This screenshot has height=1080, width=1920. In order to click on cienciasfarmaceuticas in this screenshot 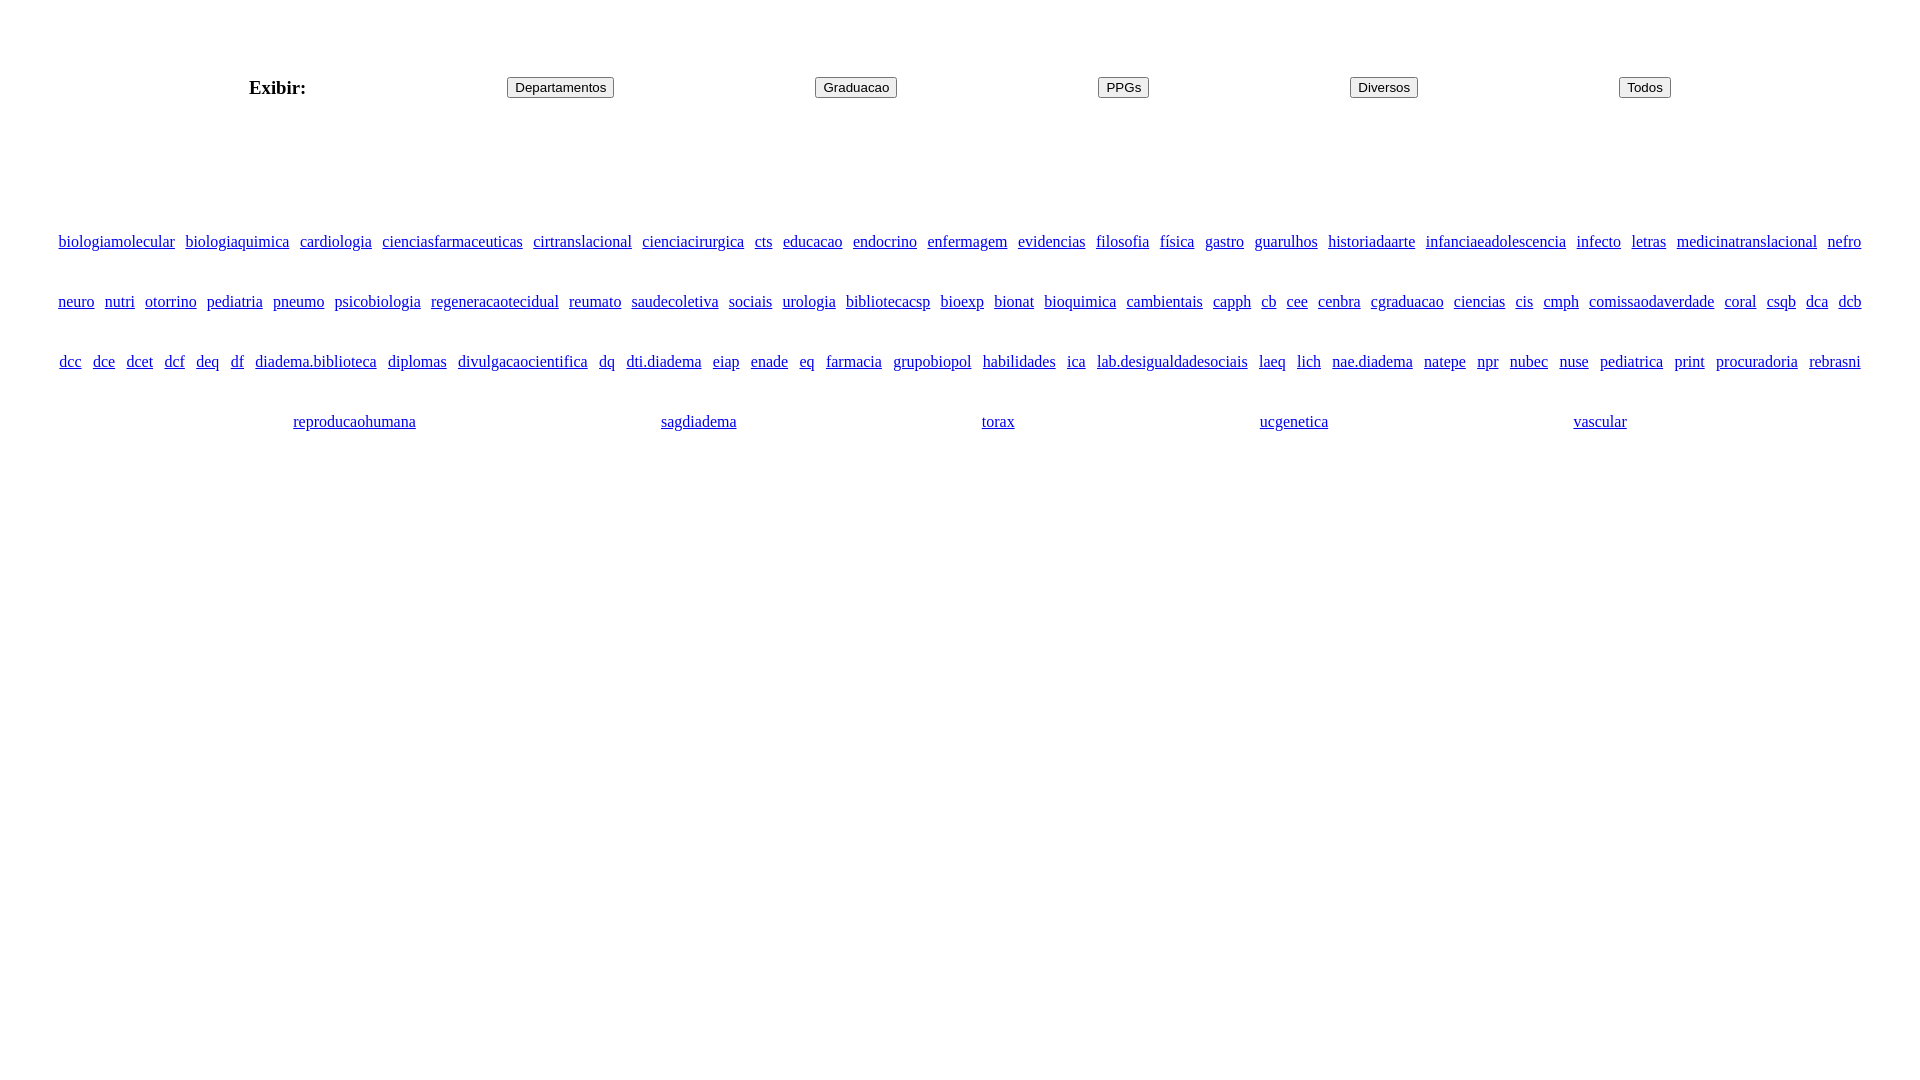, I will do `click(452, 242)`.